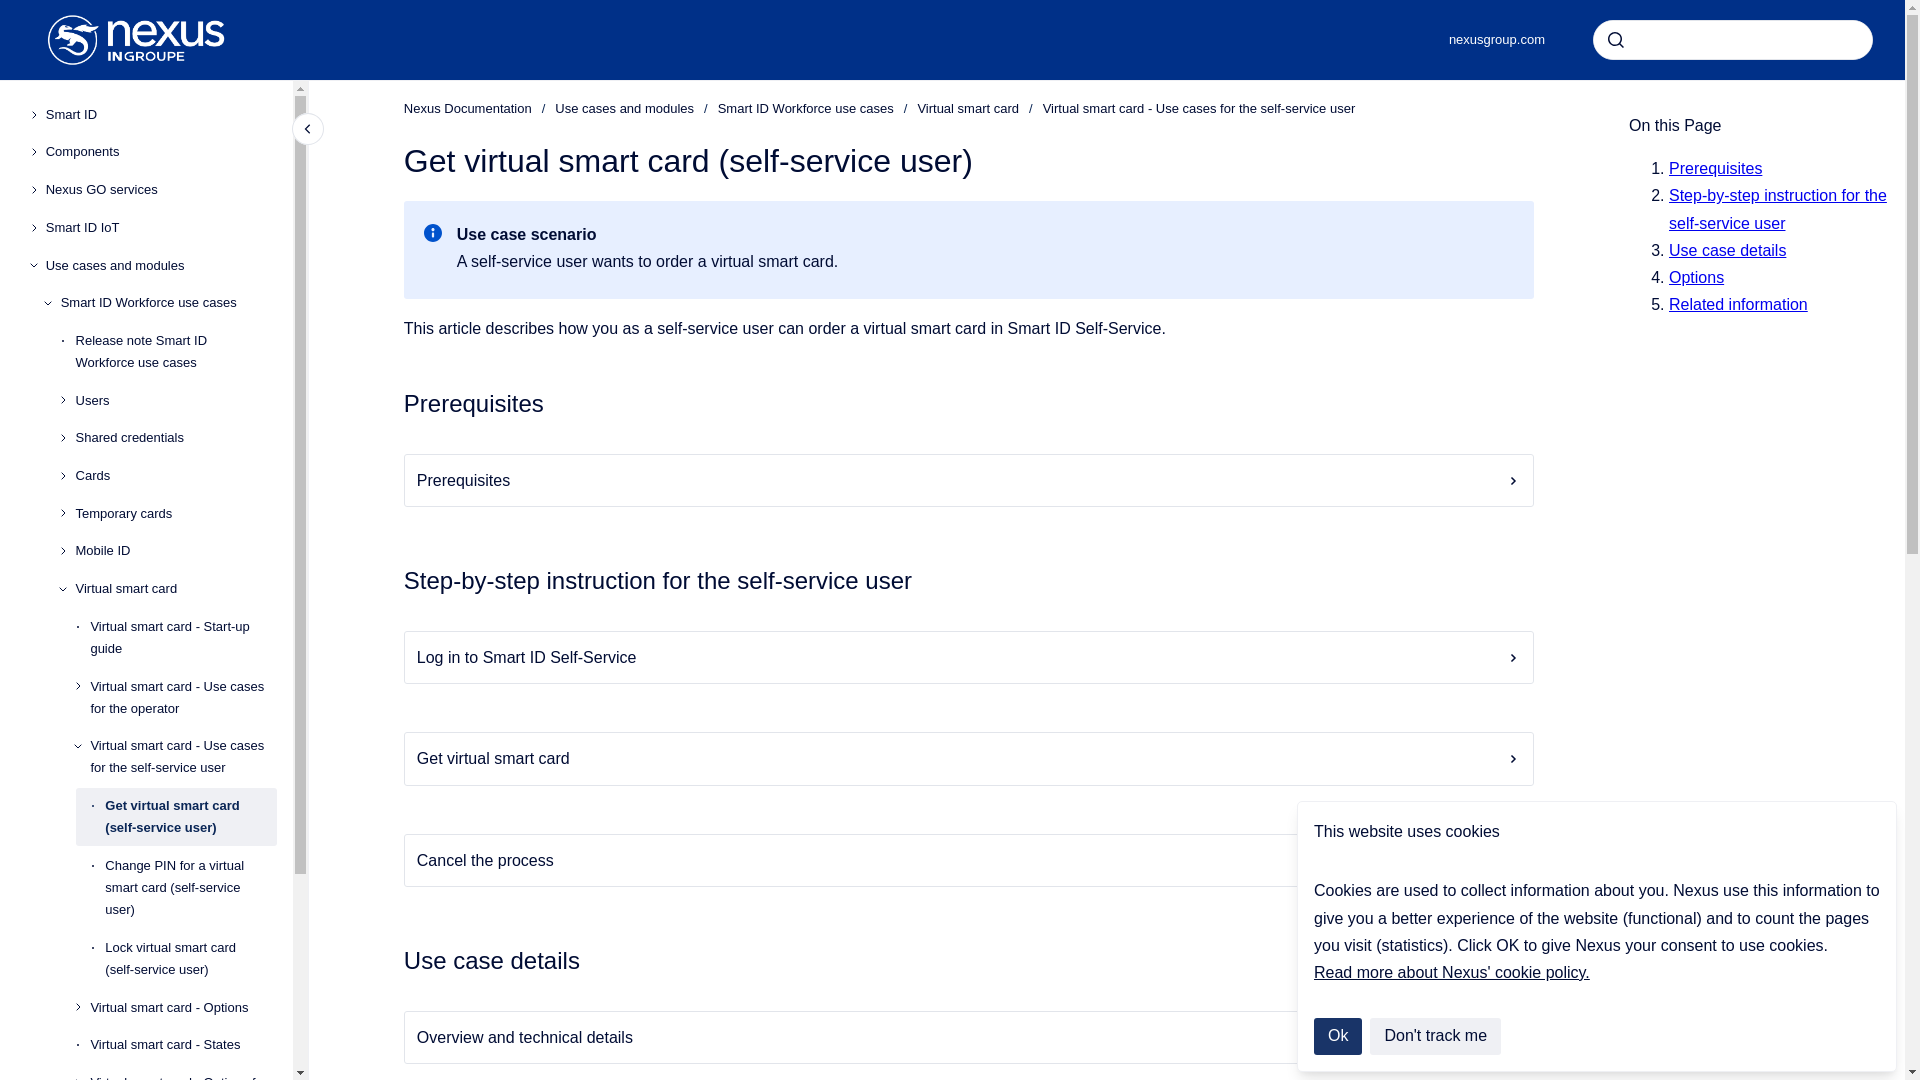 The width and height of the screenshot is (1920, 1080). What do you see at coordinates (176, 552) in the screenshot?
I see `Mobile ID` at bounding box center [176, 552].